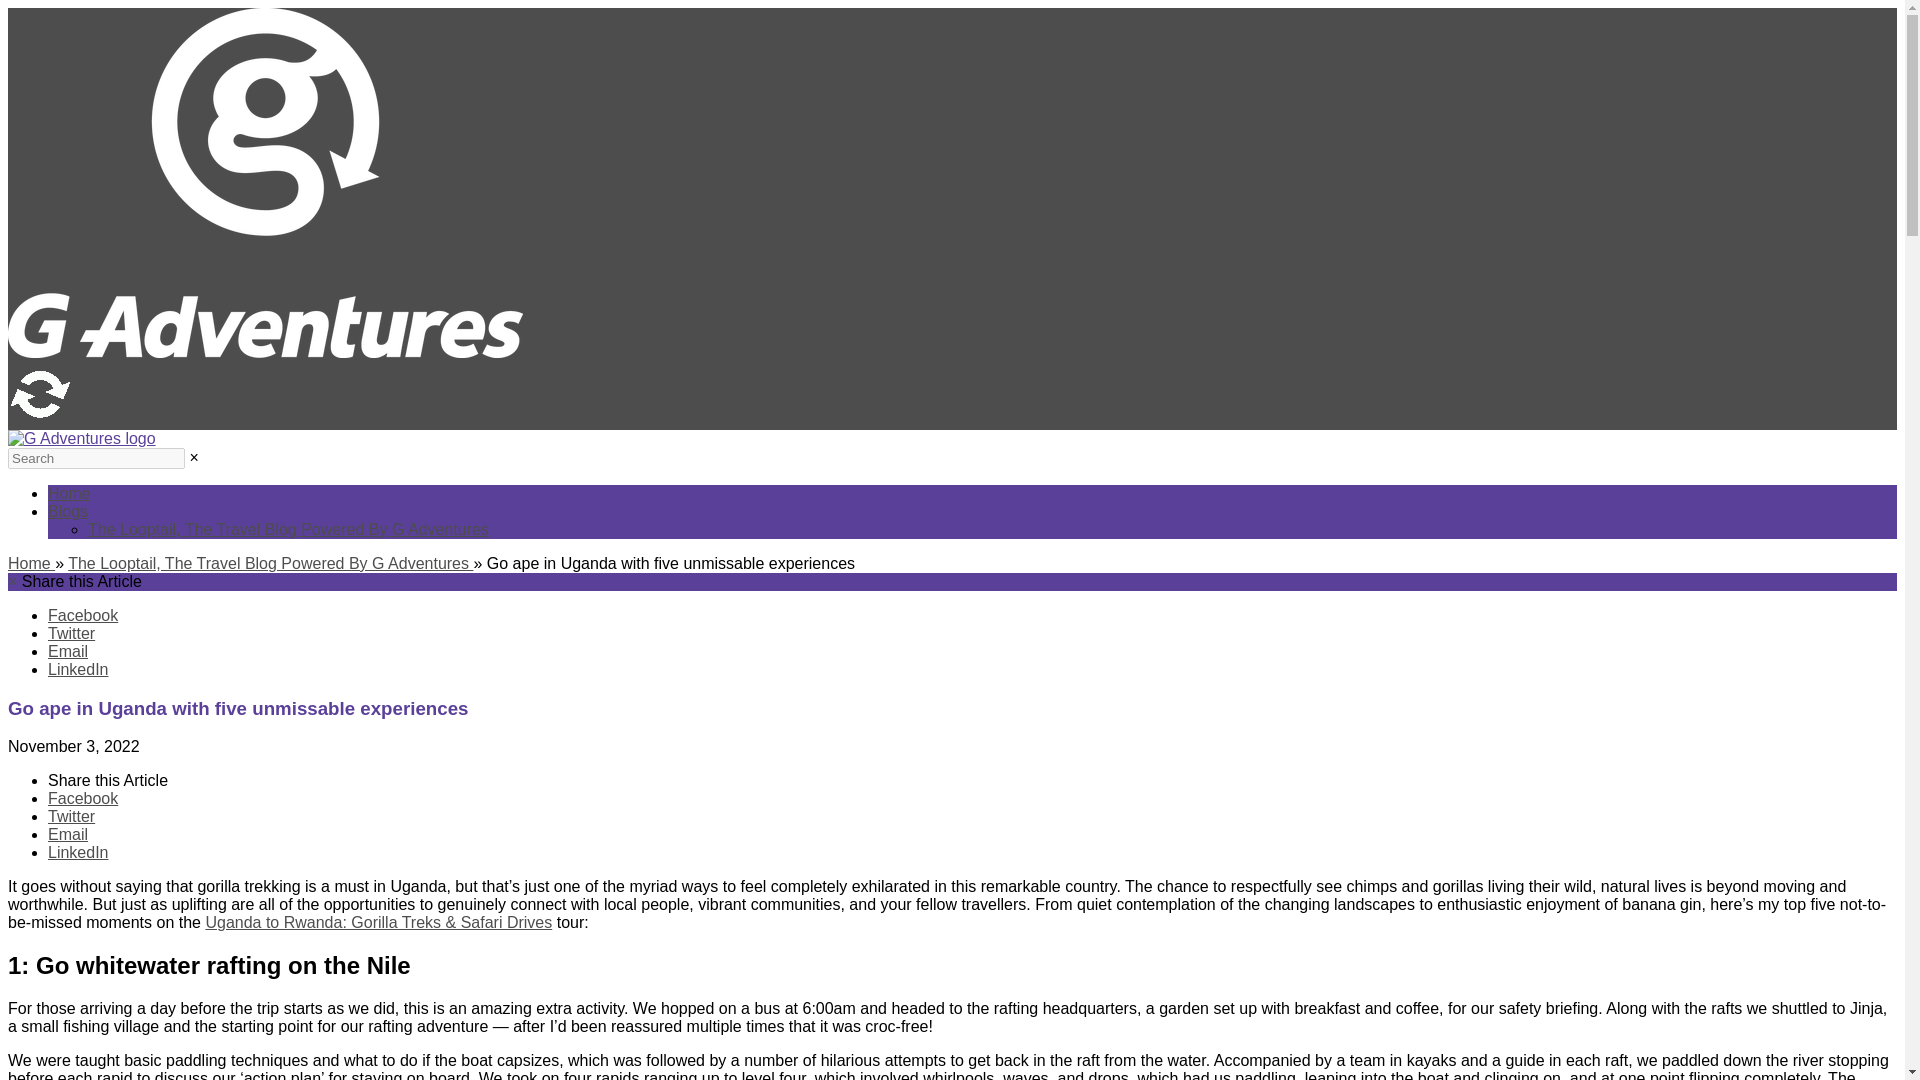 The height and width of the screenshot is (1080, 1920). What do you see at coordinates (81, 438) in the screenshot?
I see `G Adventures` at bounding box center [81, 438].